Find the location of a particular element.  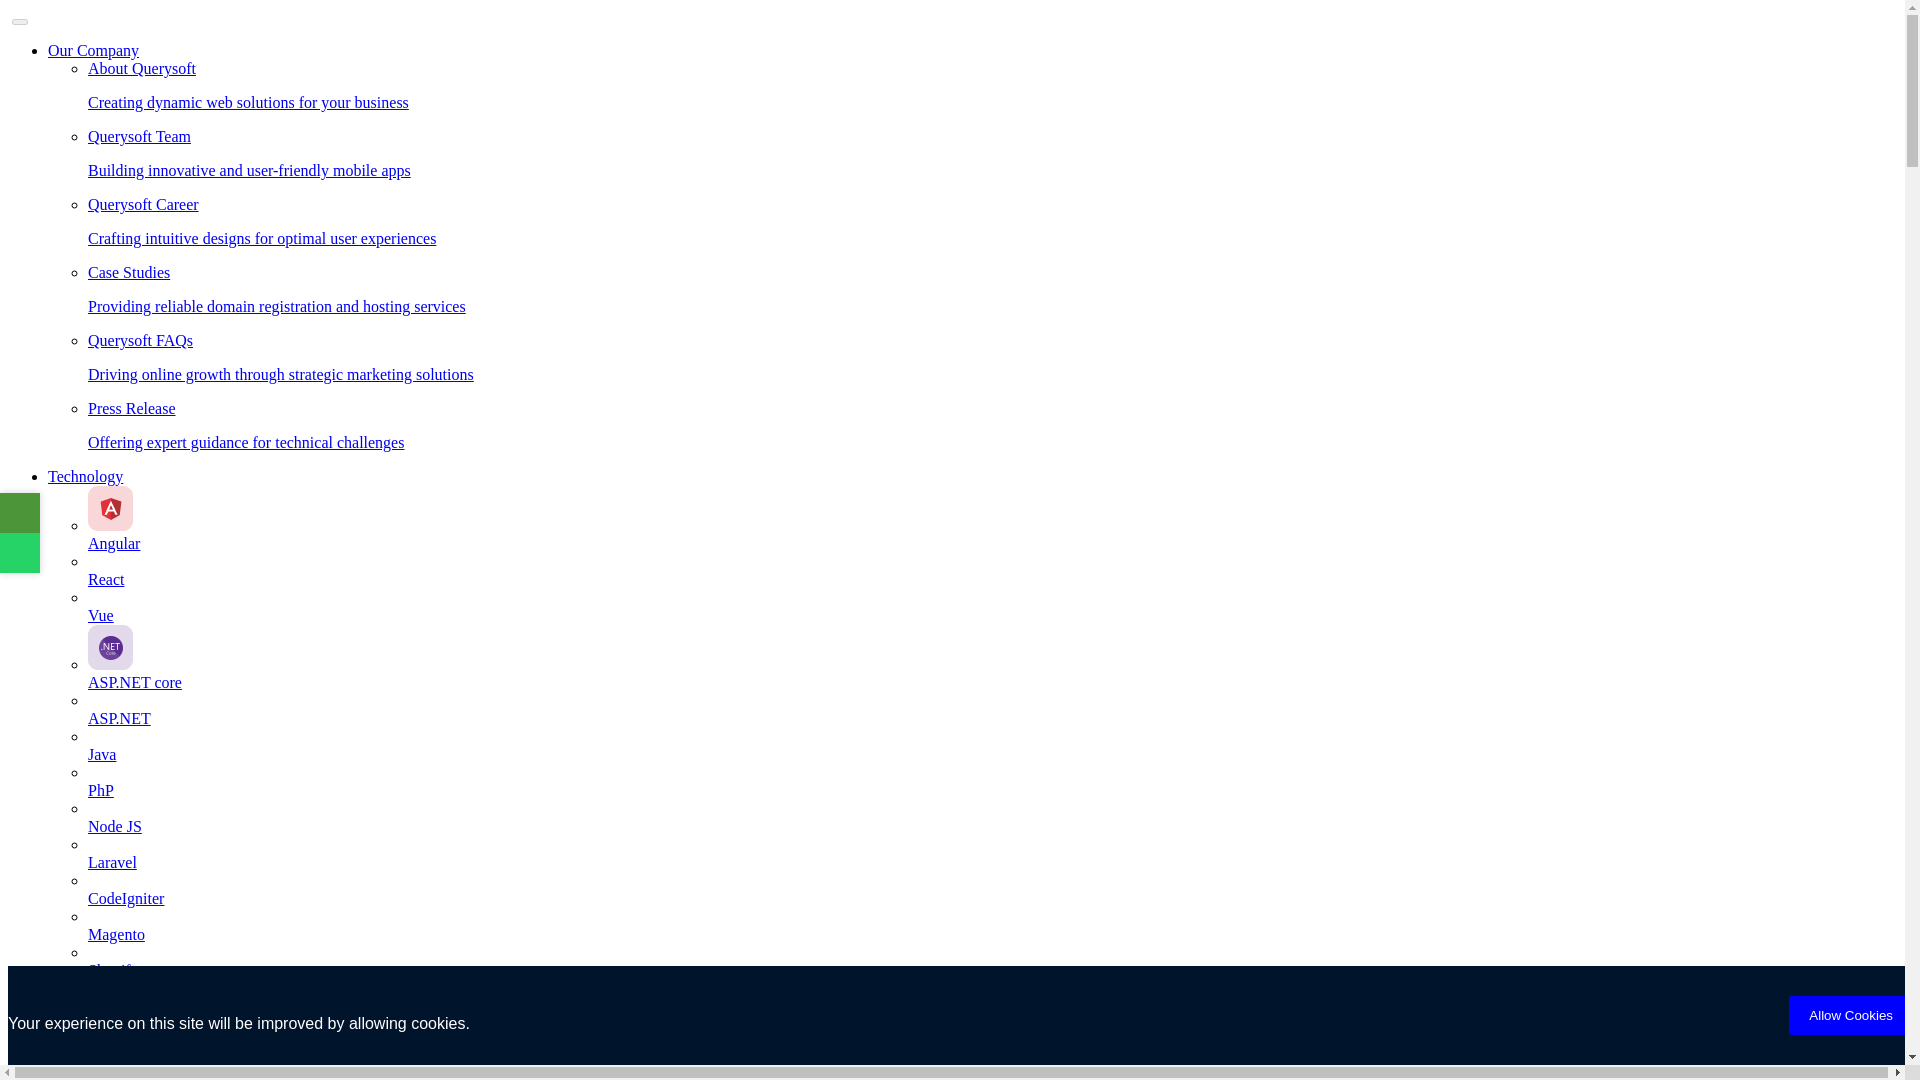

ASP.NET is located at coordinates (992, 728).